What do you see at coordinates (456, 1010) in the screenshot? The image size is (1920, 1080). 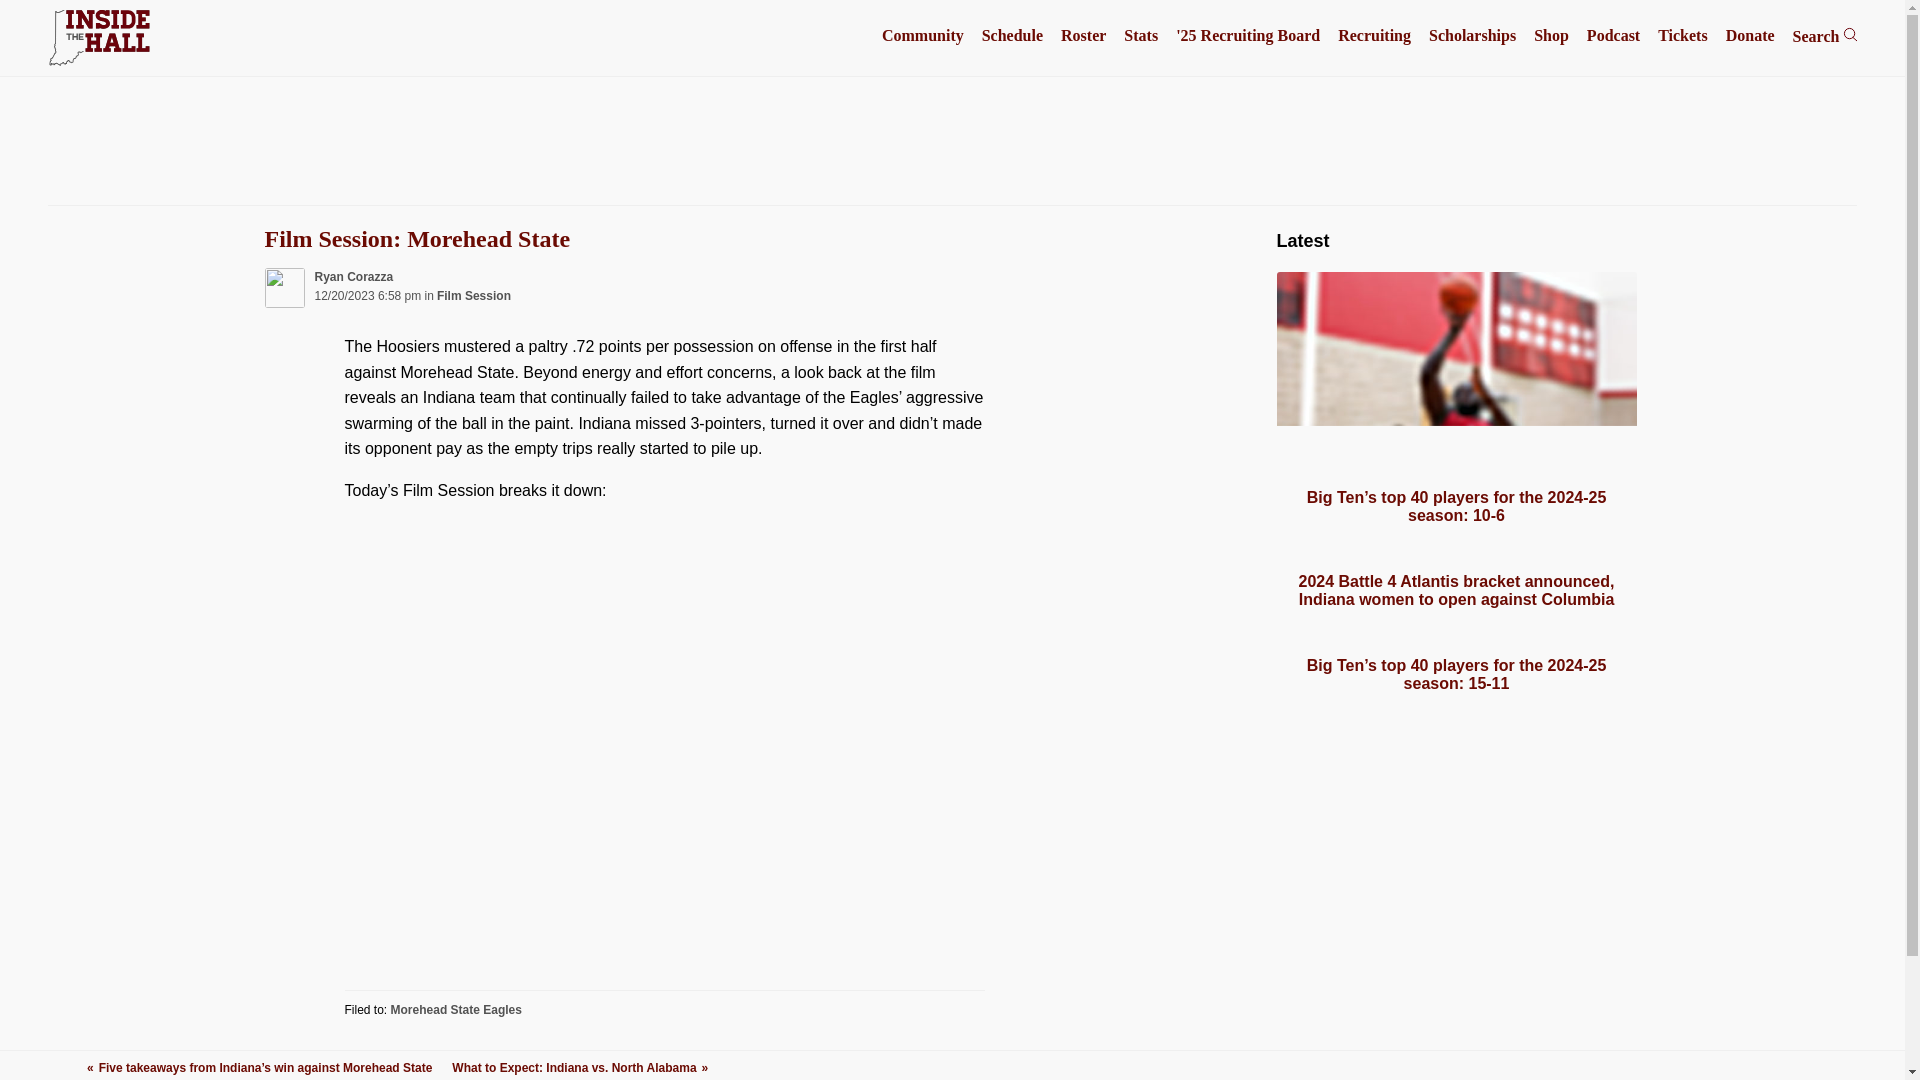 I see `Morehead State Eagles` at bounding box center [456, 1010].